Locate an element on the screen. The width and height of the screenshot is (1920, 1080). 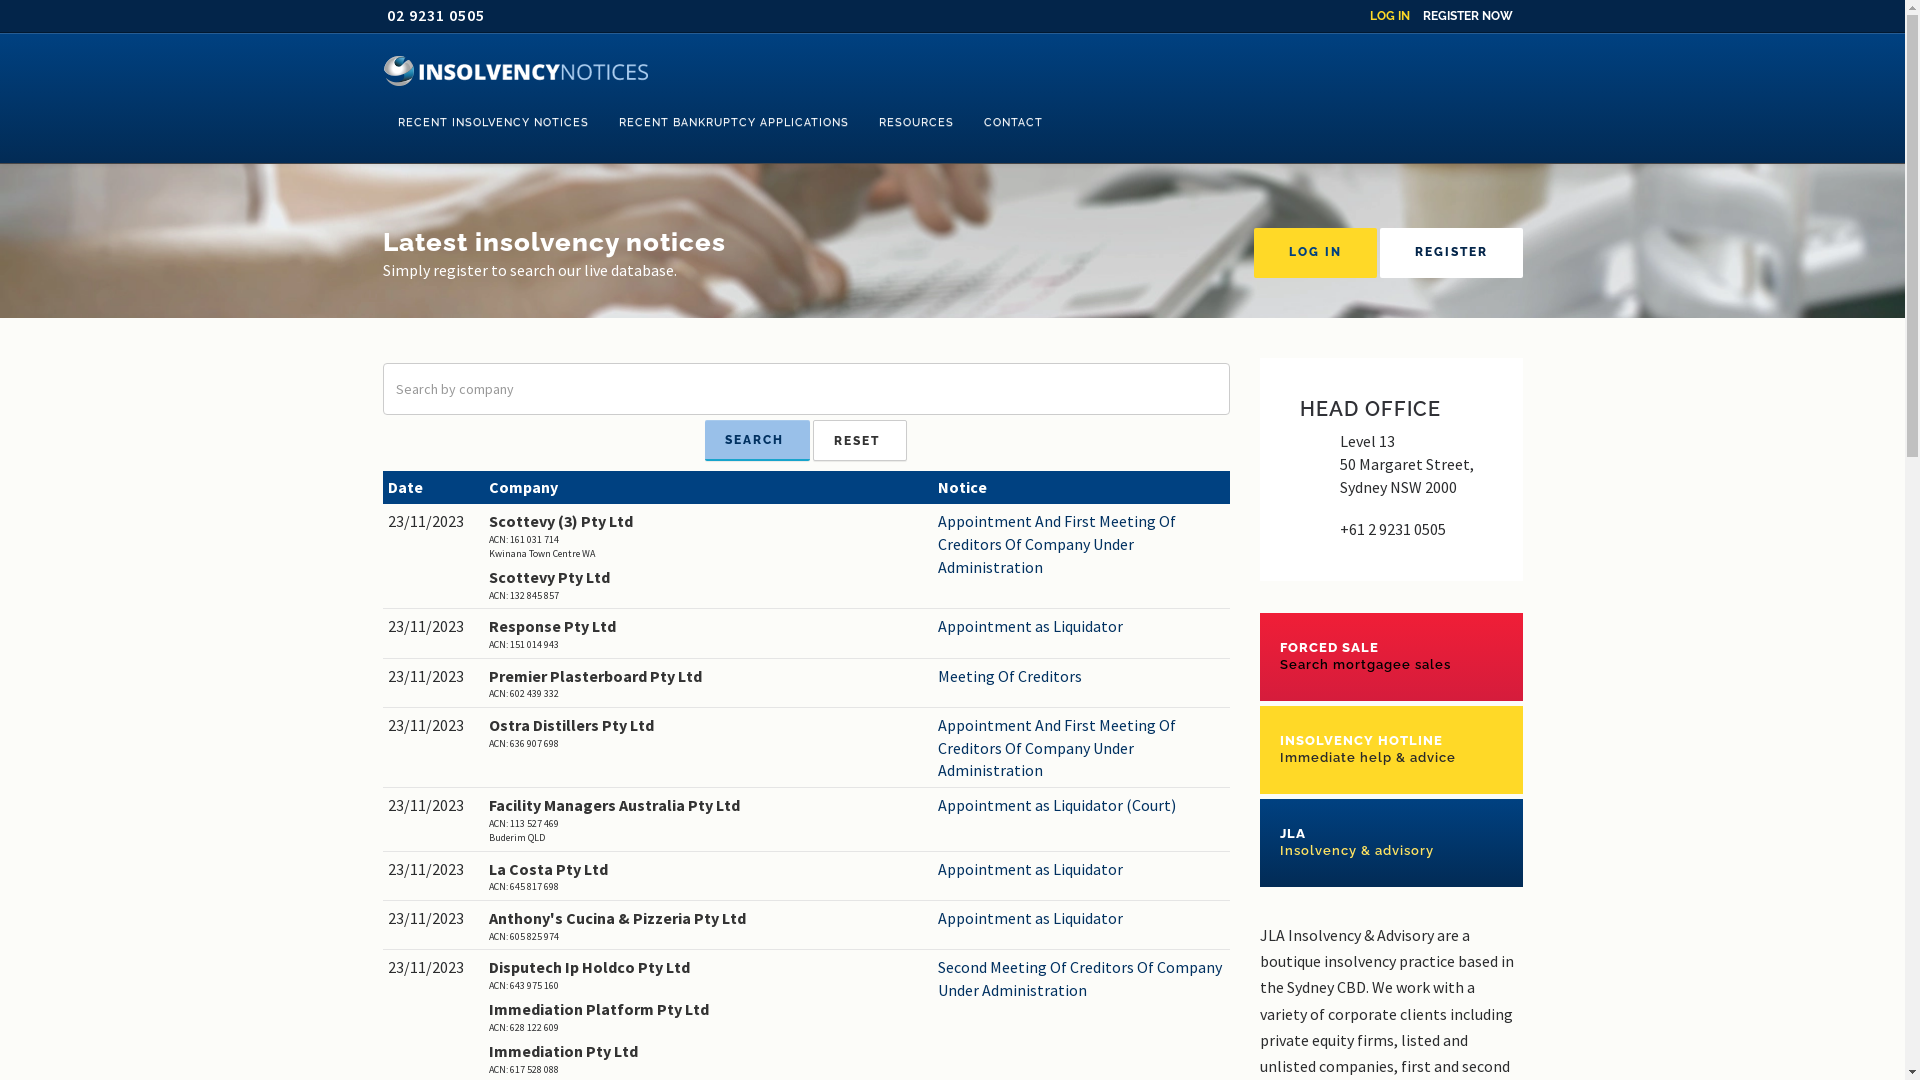
Meeting Of Creditors is located at coordinates (1082, 676).